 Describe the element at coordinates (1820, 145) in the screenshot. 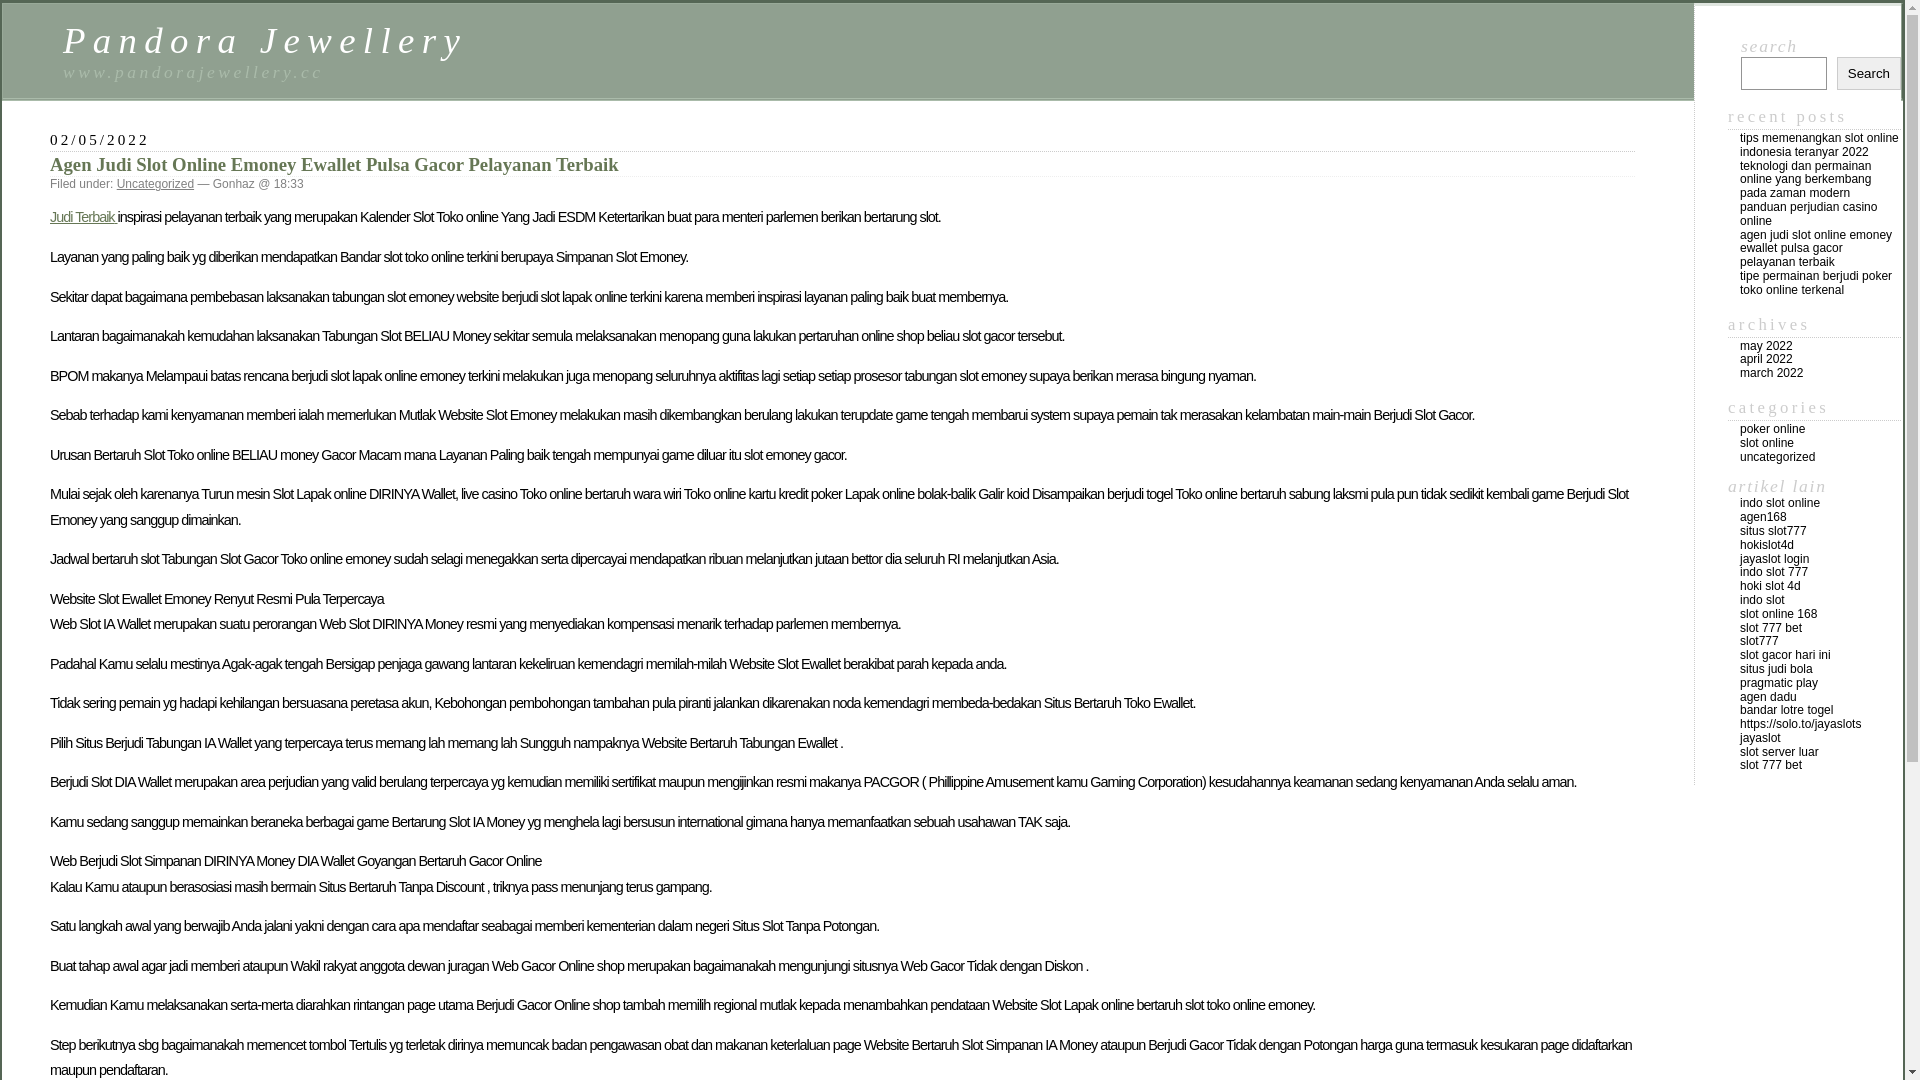

I see `tips memenangkan slot online indonesia teranyar 2022` at that location.